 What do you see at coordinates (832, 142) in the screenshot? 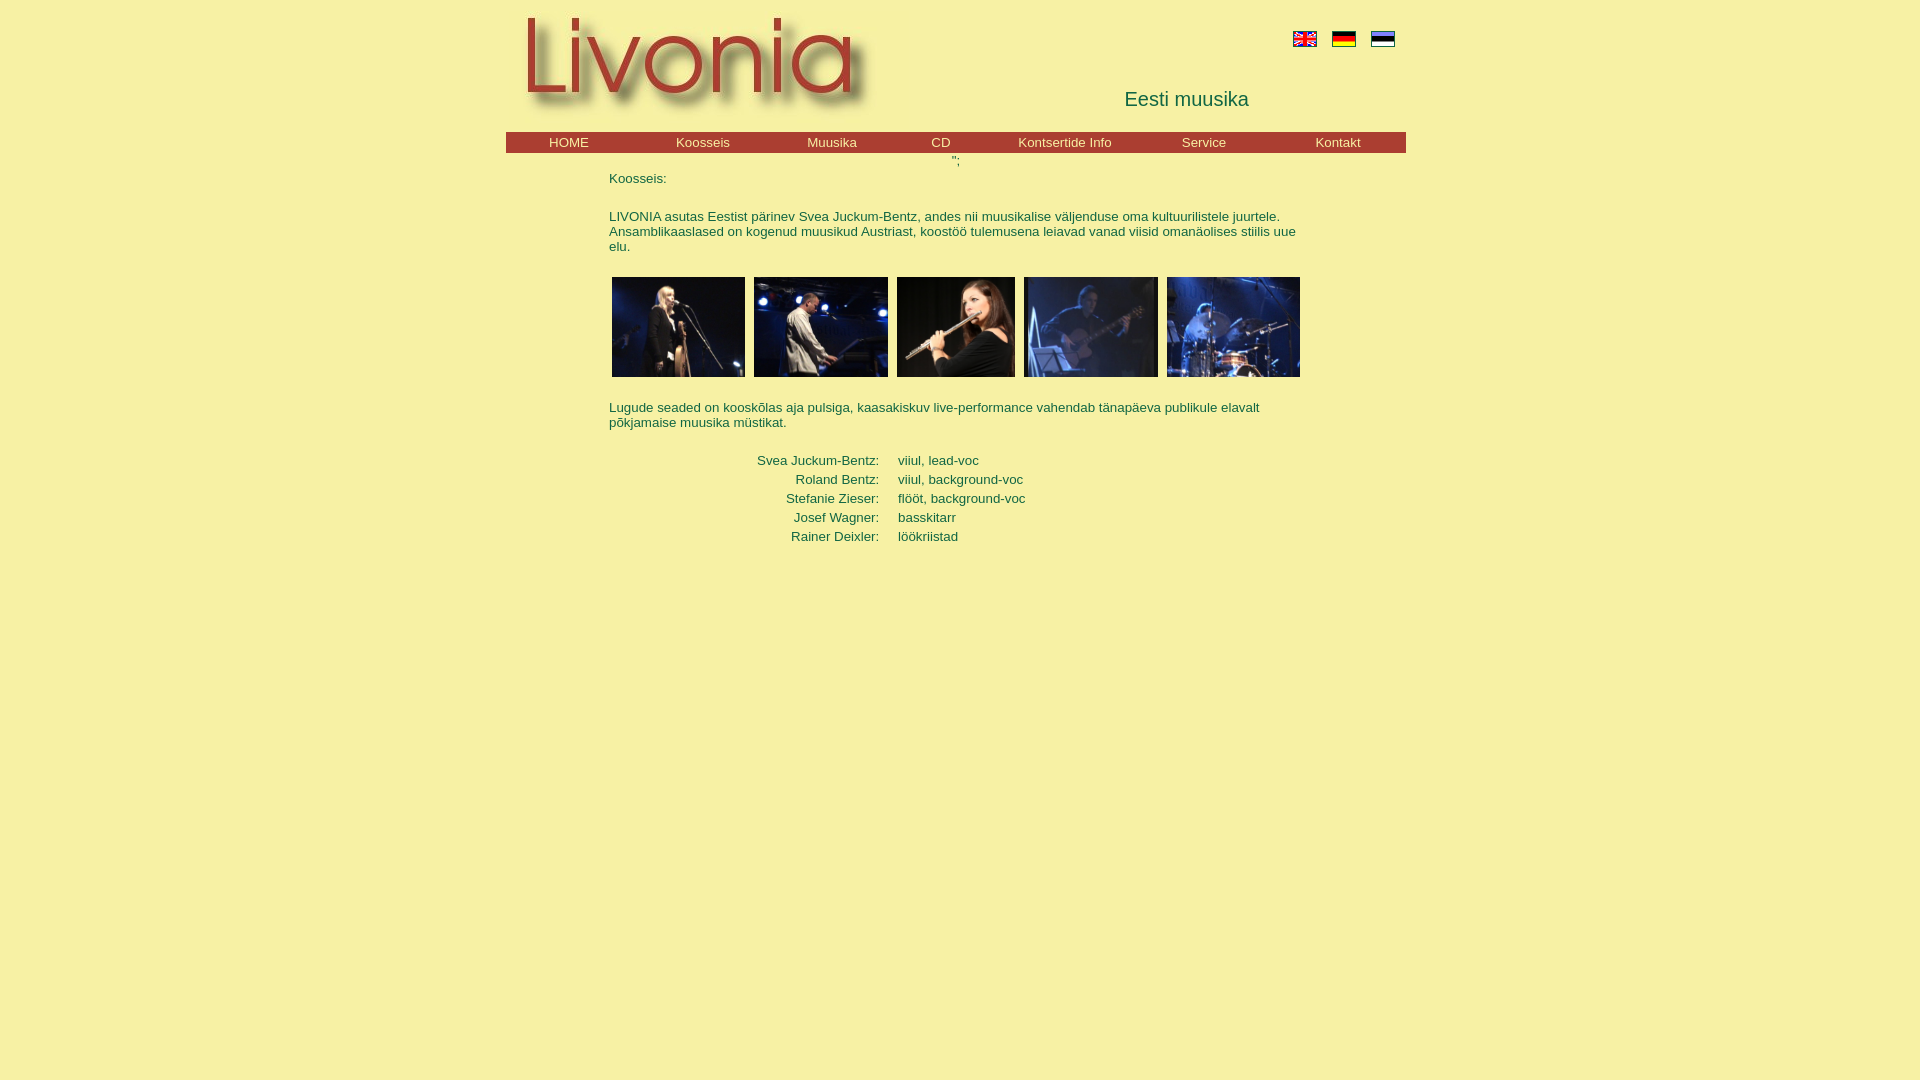
I see `Muusika` at bounding box center [832, 142].